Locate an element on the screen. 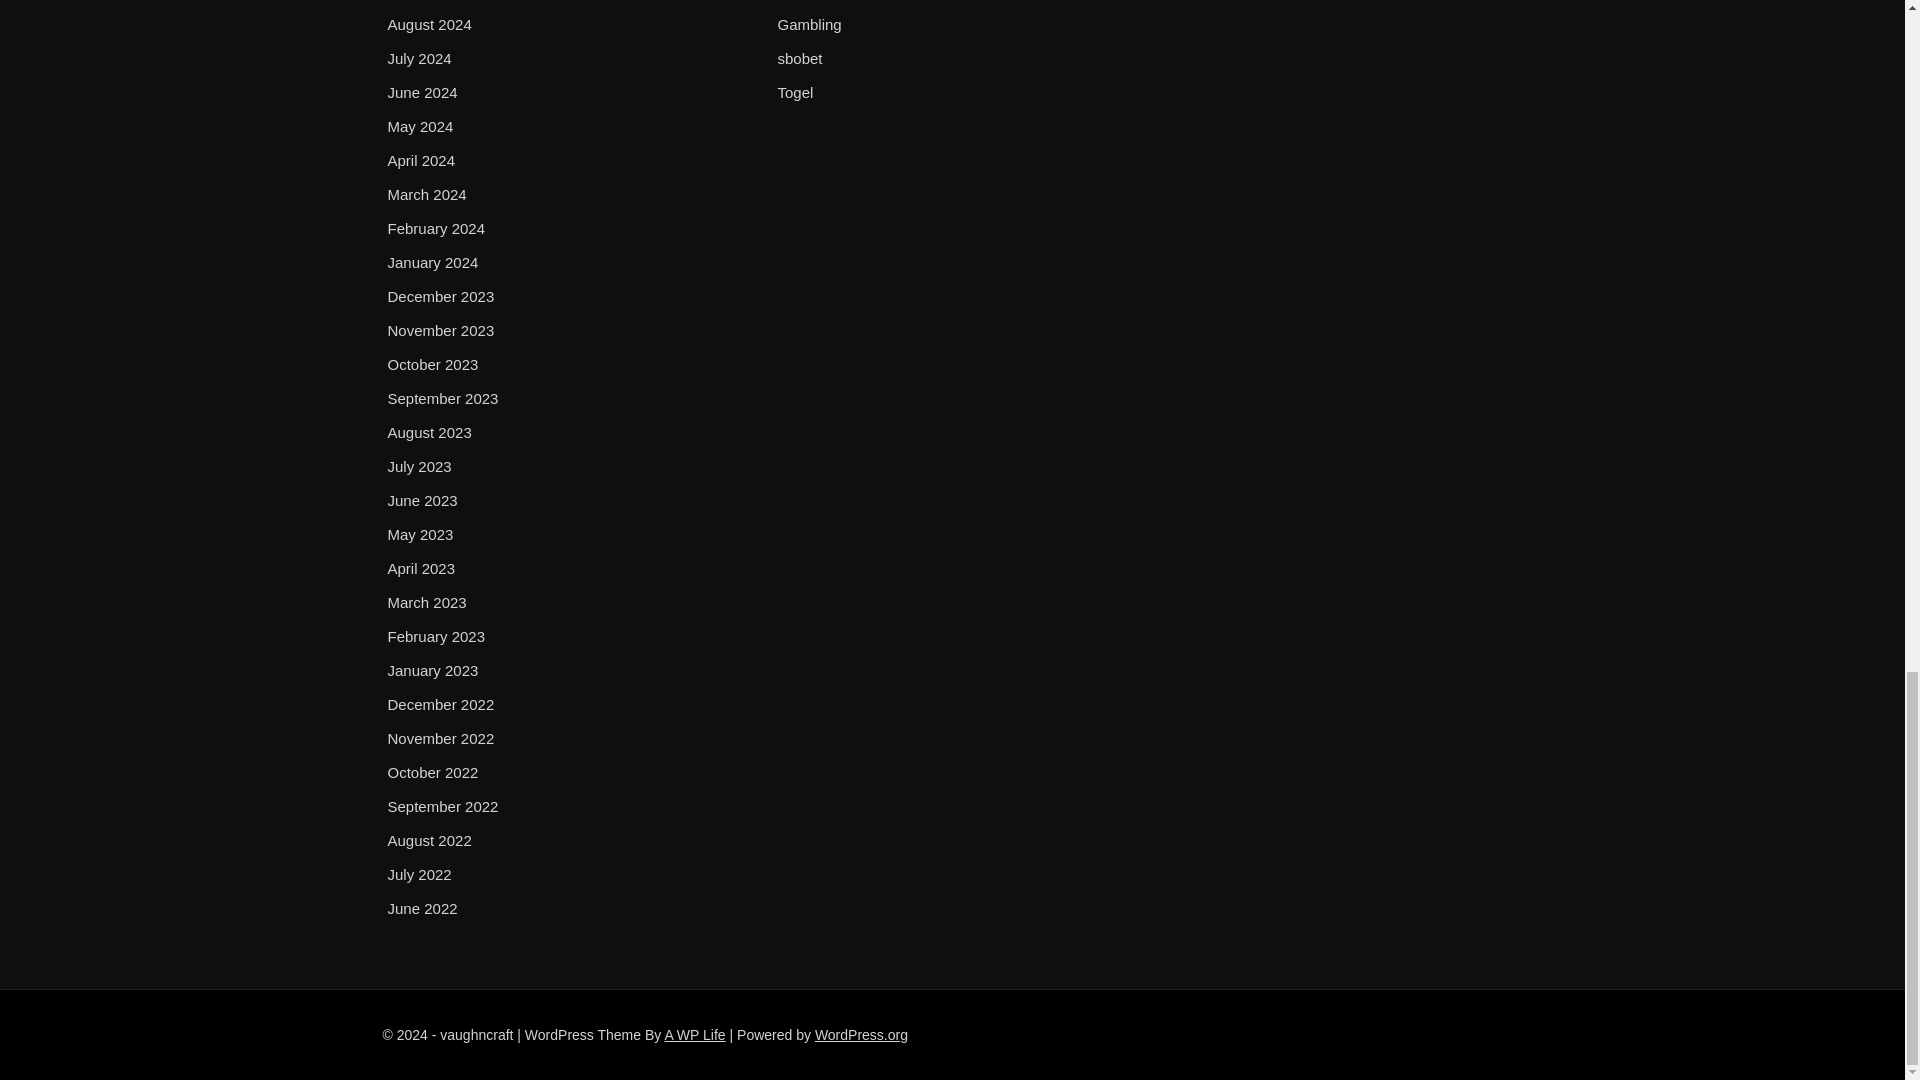 Image resolution: width=1920 pixels, height=1080 pixels. June 2024 is located at coordinates (422, 92).